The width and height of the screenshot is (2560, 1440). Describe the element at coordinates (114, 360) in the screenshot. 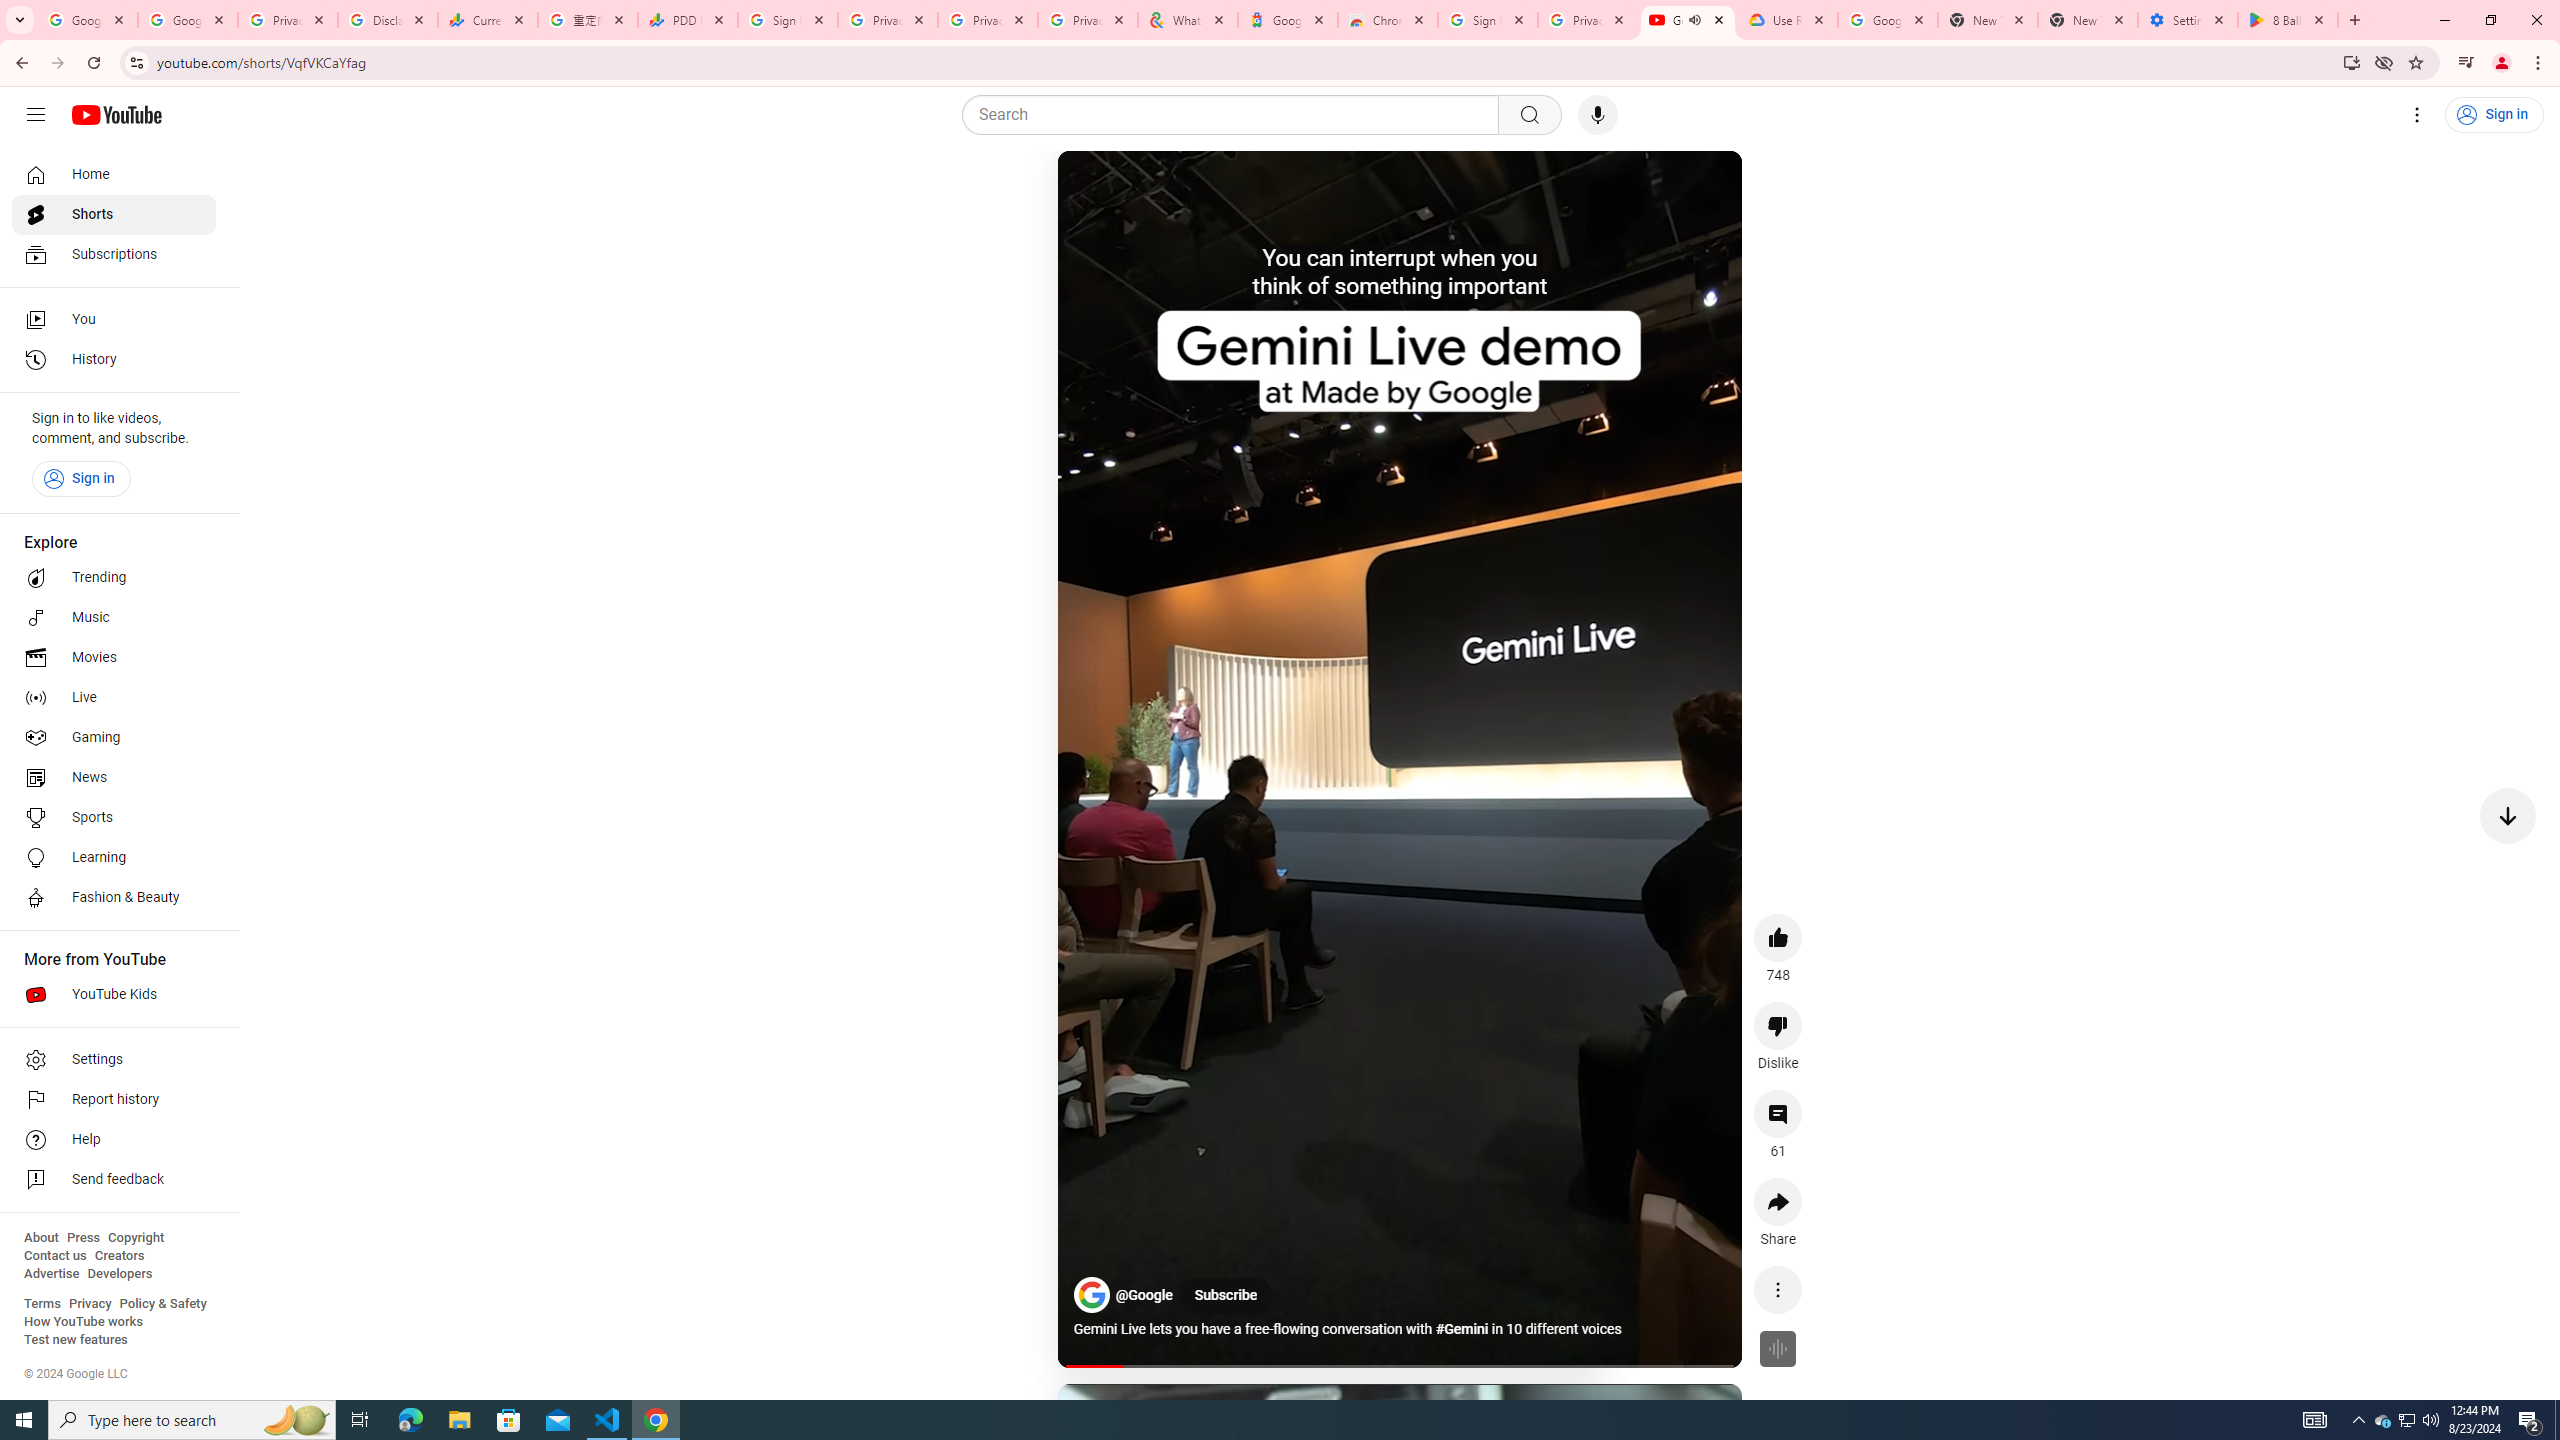

I see `History` at that location.